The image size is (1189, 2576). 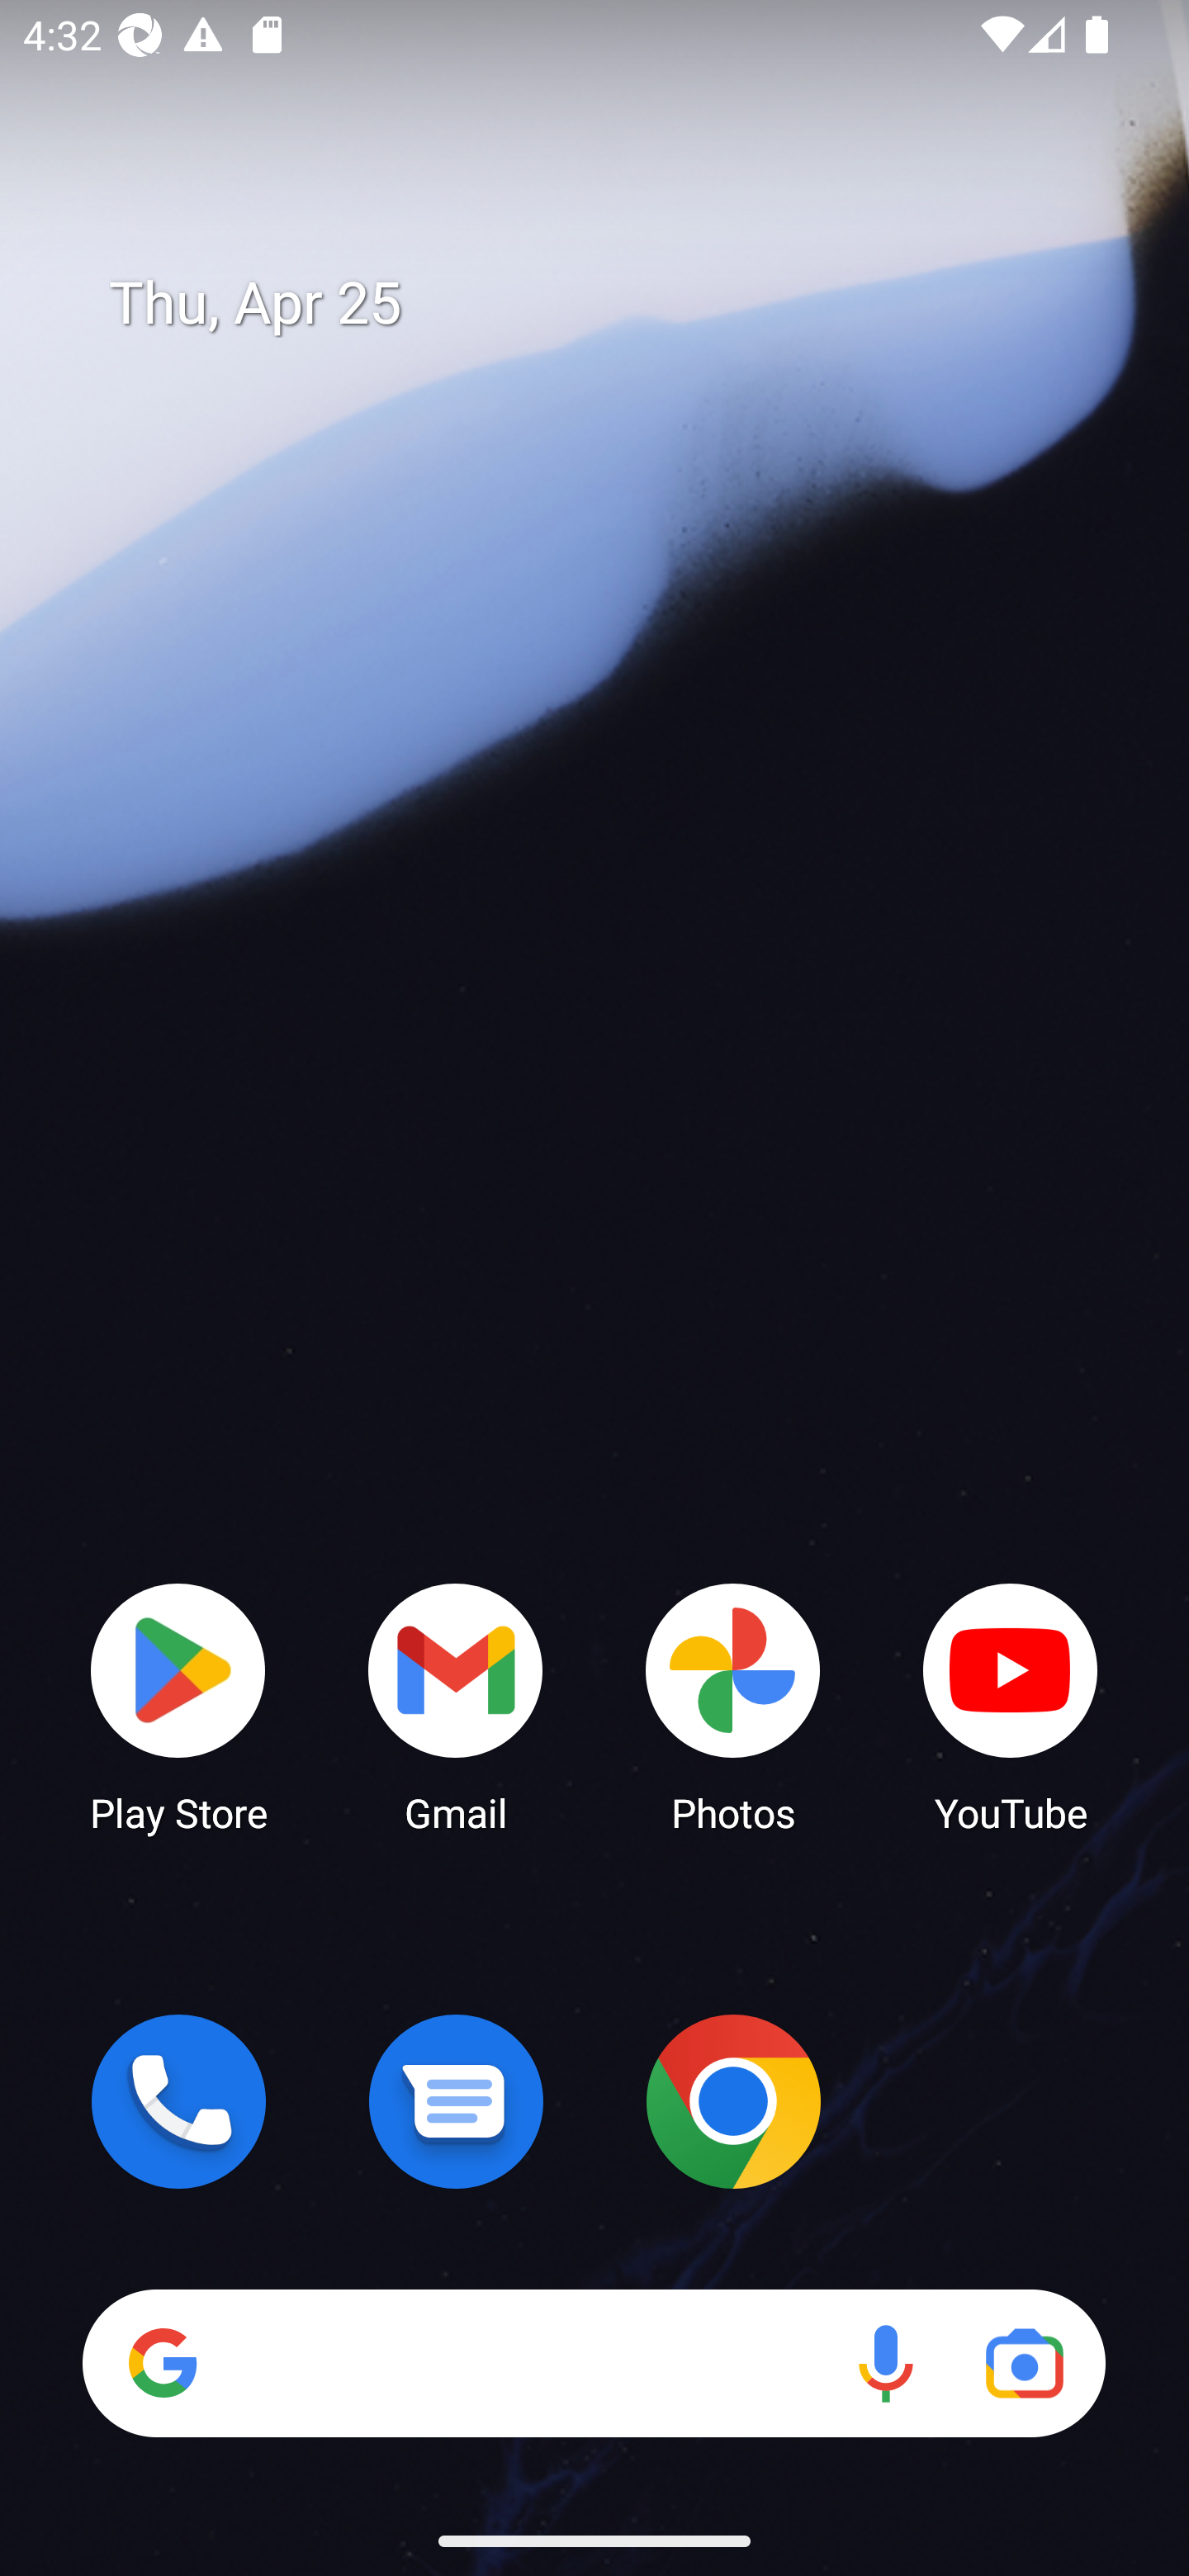 What do you see at coordinates (1011, 1706) in the screenshot?
I see `YouTube` at bounding box center [1011, 1706].